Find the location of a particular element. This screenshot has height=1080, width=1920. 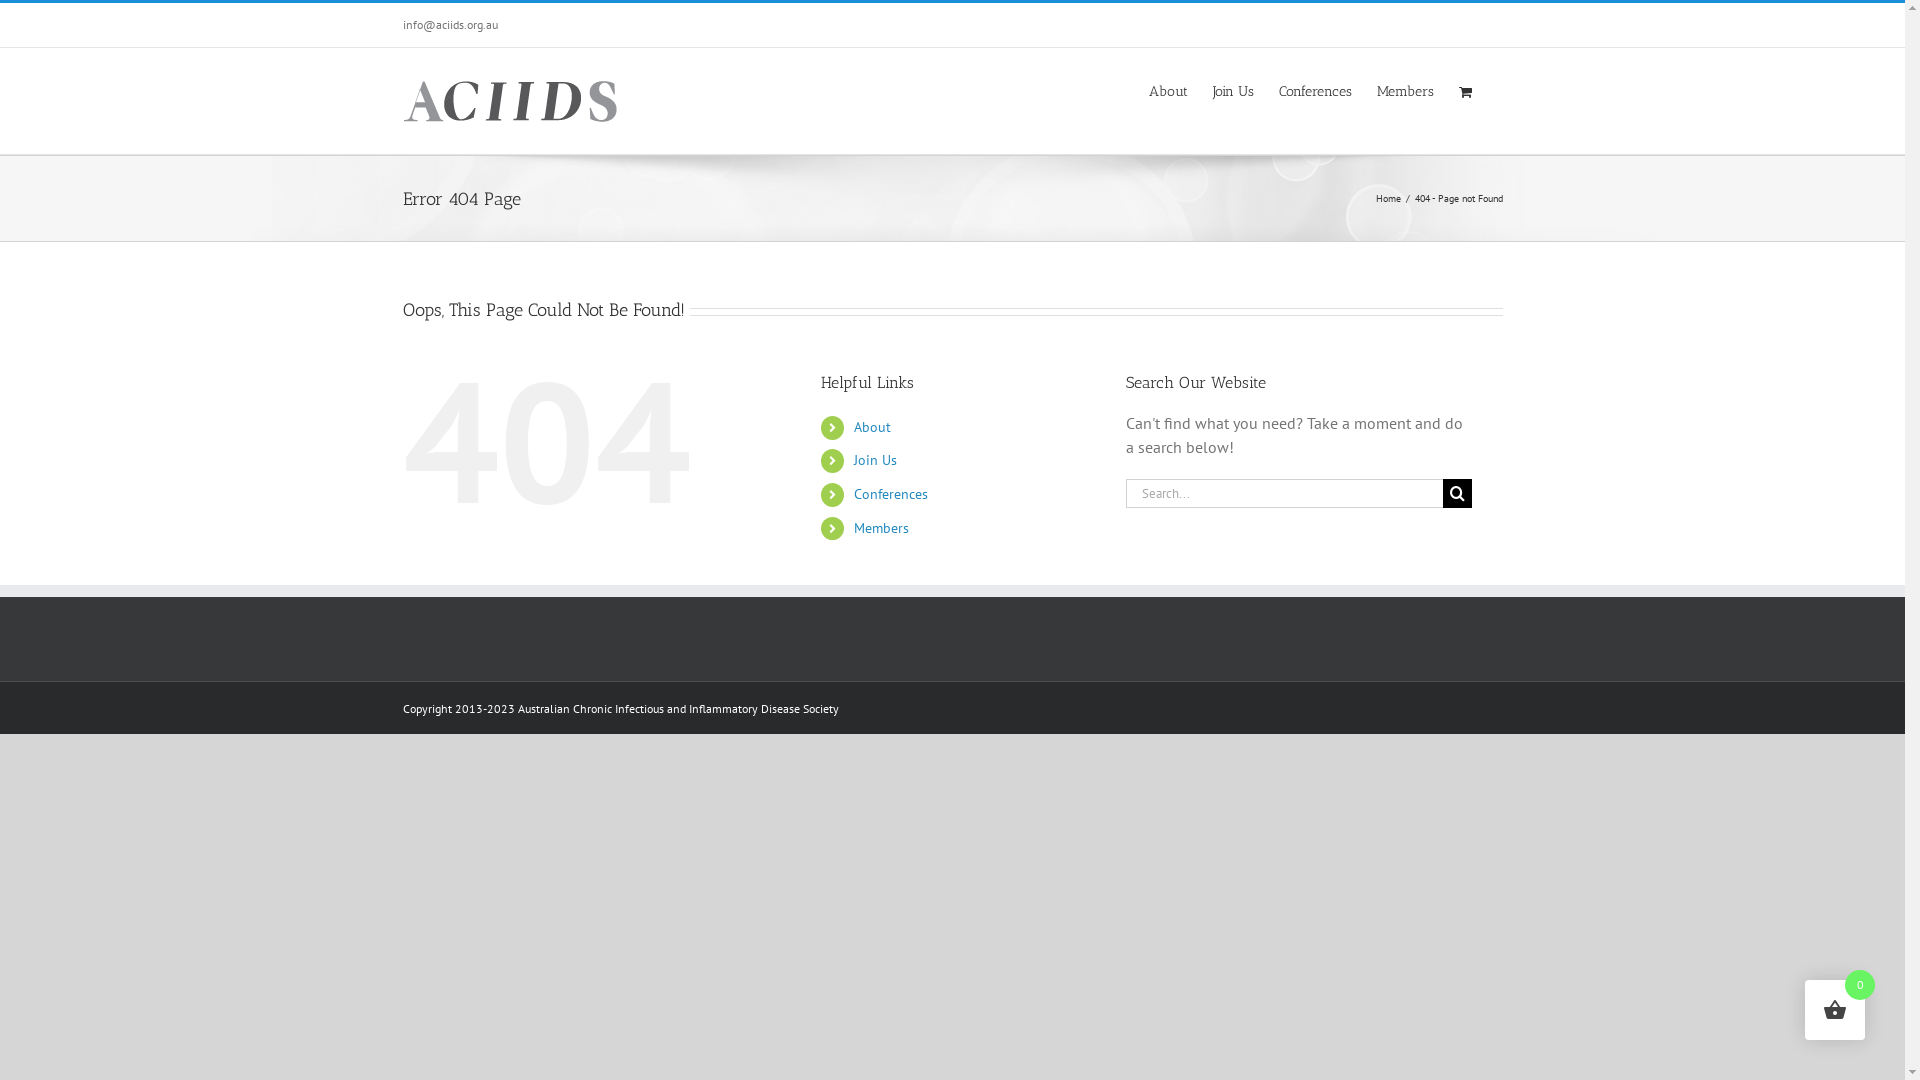

info@aciids.org.au is located at coordinates (450, 24).